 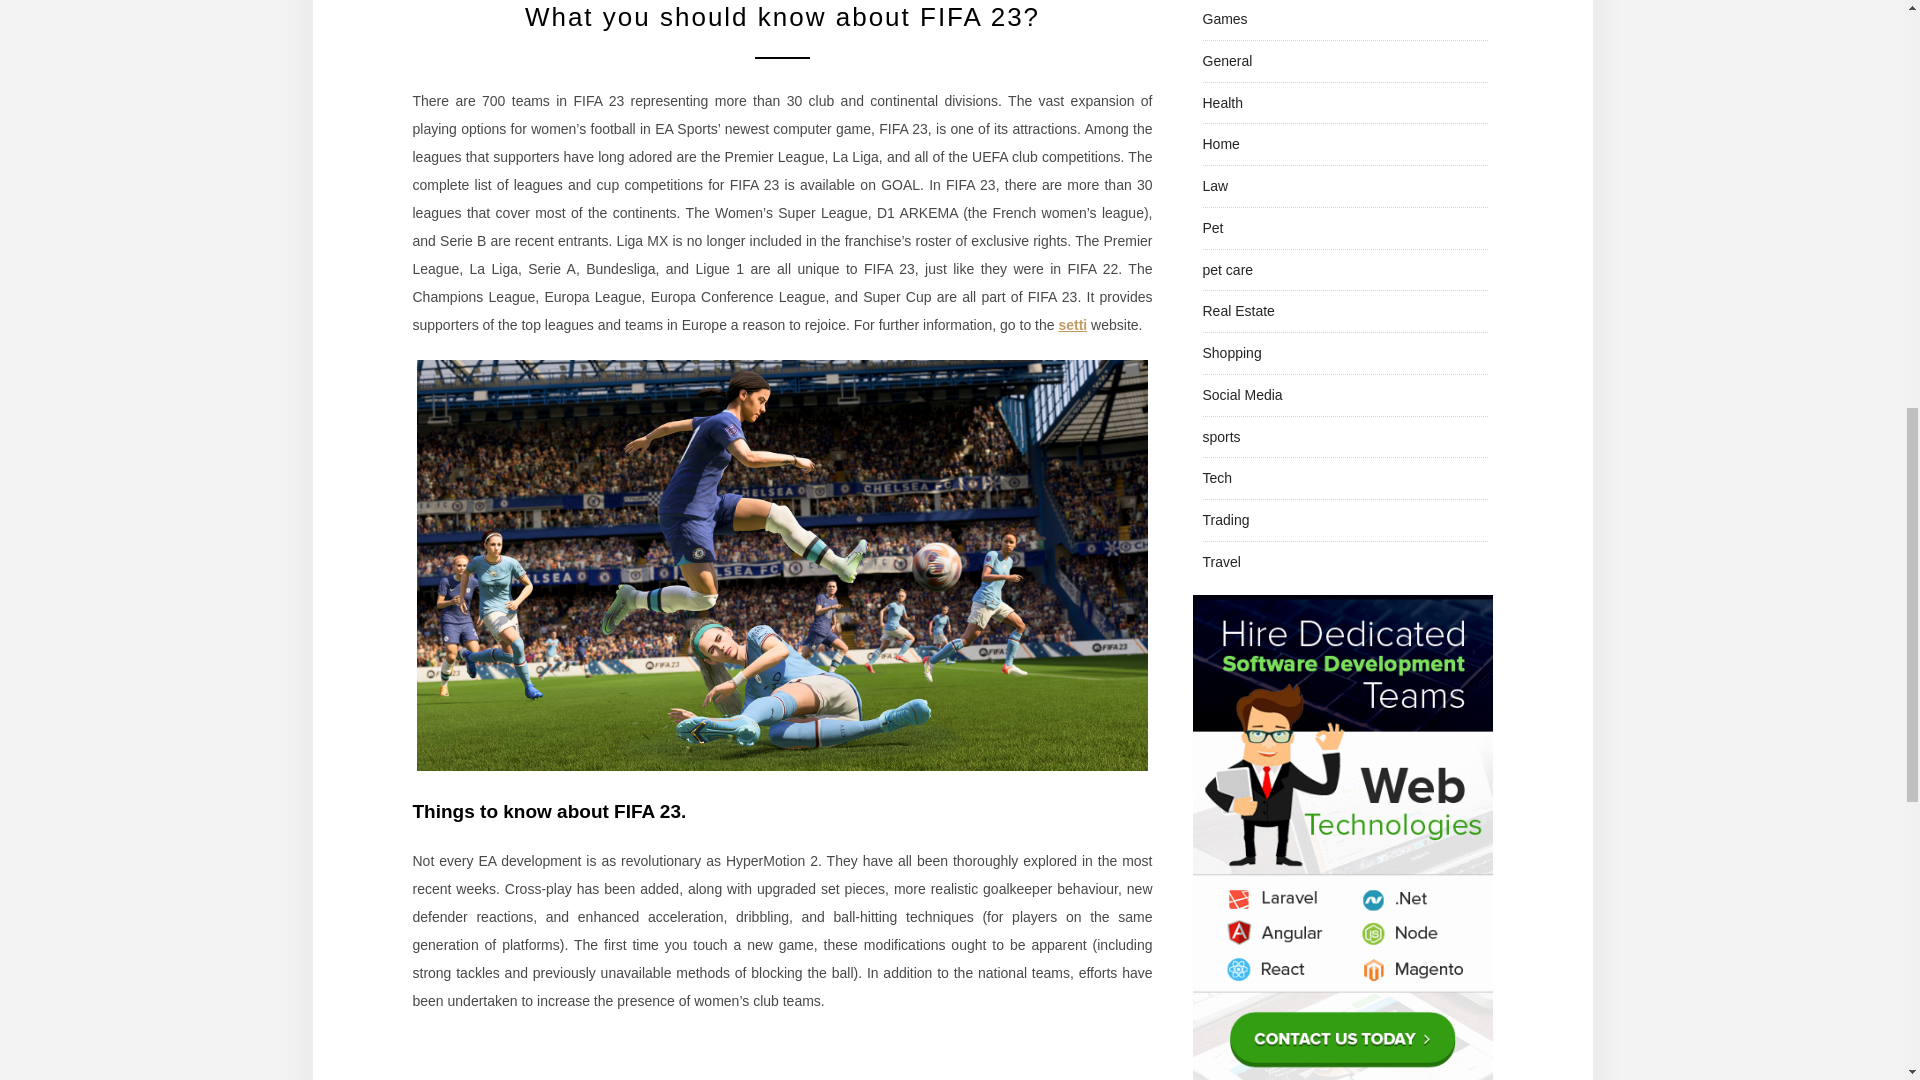 What do you see at coordinates (1214, 186) in the screenshot?
I see `Law` at bounding box center [1214, 186].